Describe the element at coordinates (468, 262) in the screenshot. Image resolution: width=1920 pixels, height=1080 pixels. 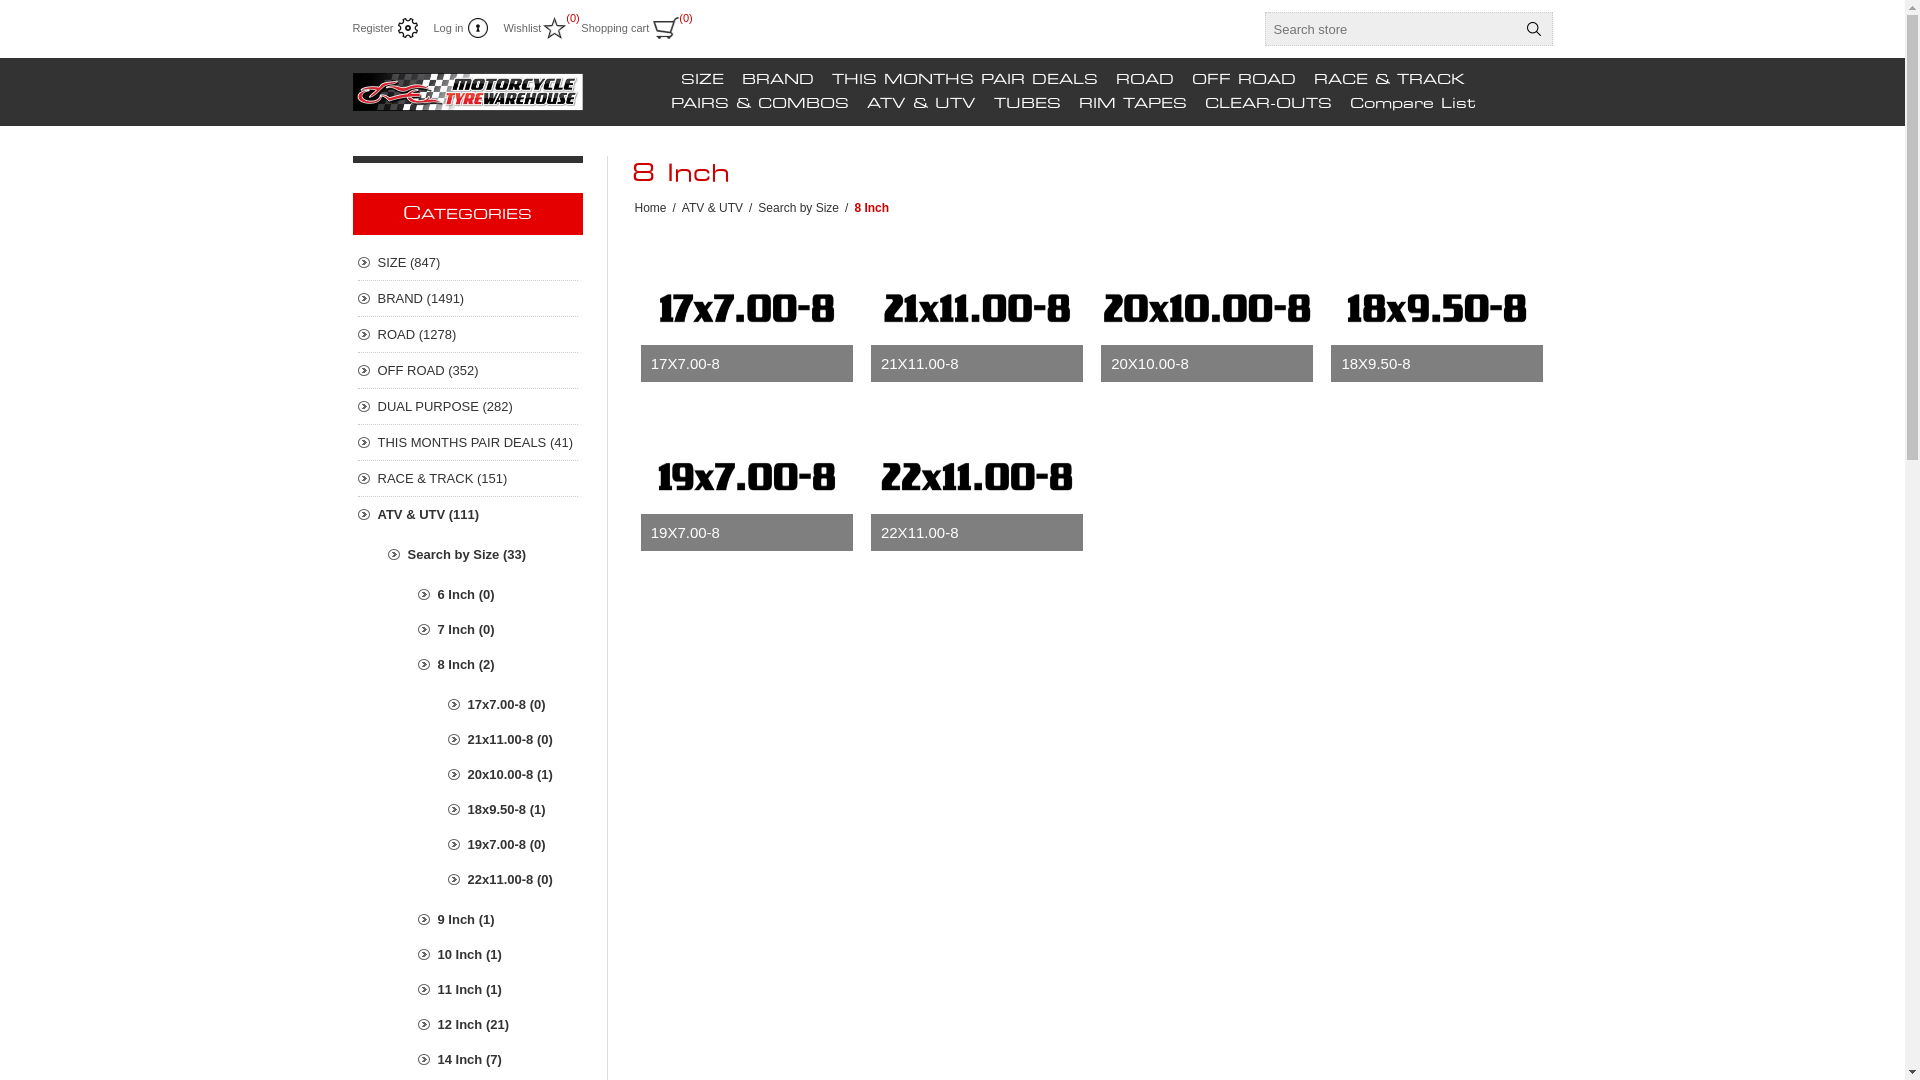
I see `SIZE (847)` at that location.